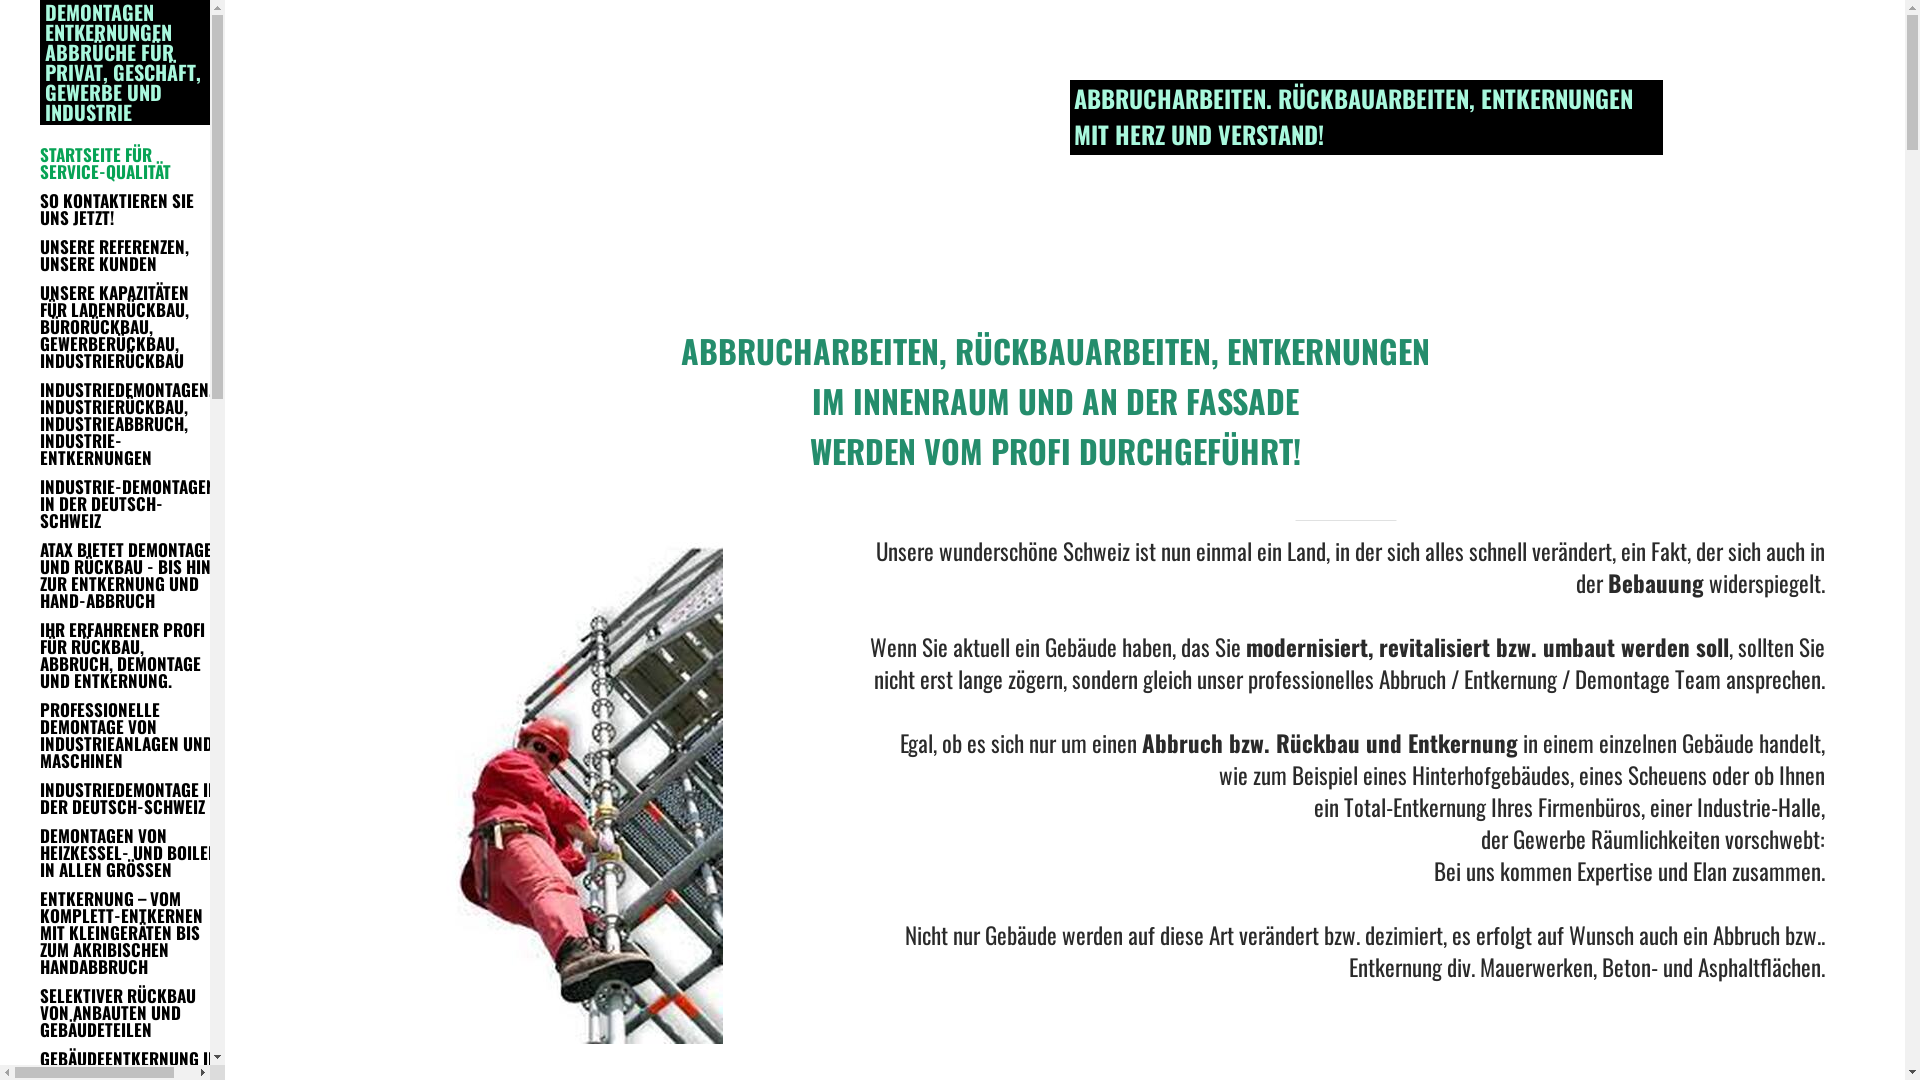  I want to click on INDUSTRIEDEMONTAGE IN DER DEUTSCH-SCHWEIZ, so click(129, 798).